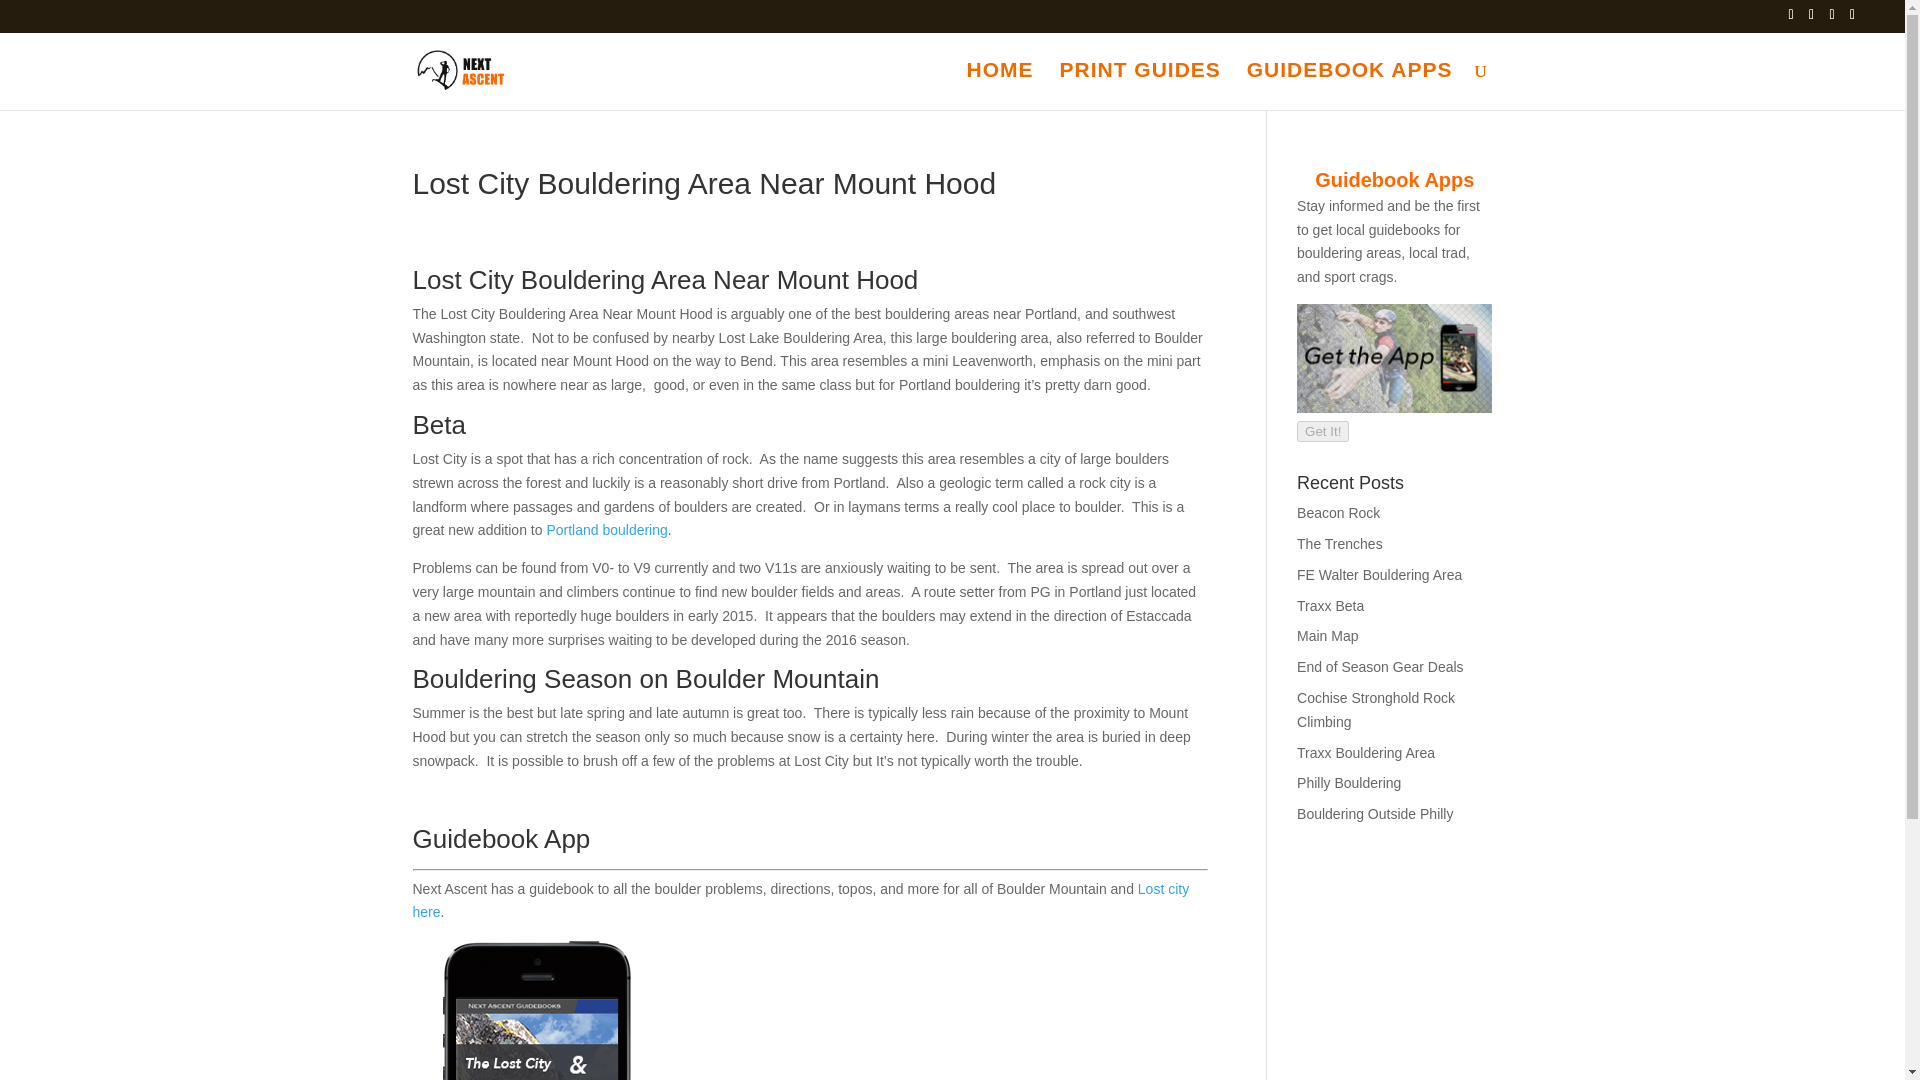 The image size is (1920, 1080). Describe the element at coordinates (1140, 86) in the screenshot. I see `PRINT GUIDES` at that location.